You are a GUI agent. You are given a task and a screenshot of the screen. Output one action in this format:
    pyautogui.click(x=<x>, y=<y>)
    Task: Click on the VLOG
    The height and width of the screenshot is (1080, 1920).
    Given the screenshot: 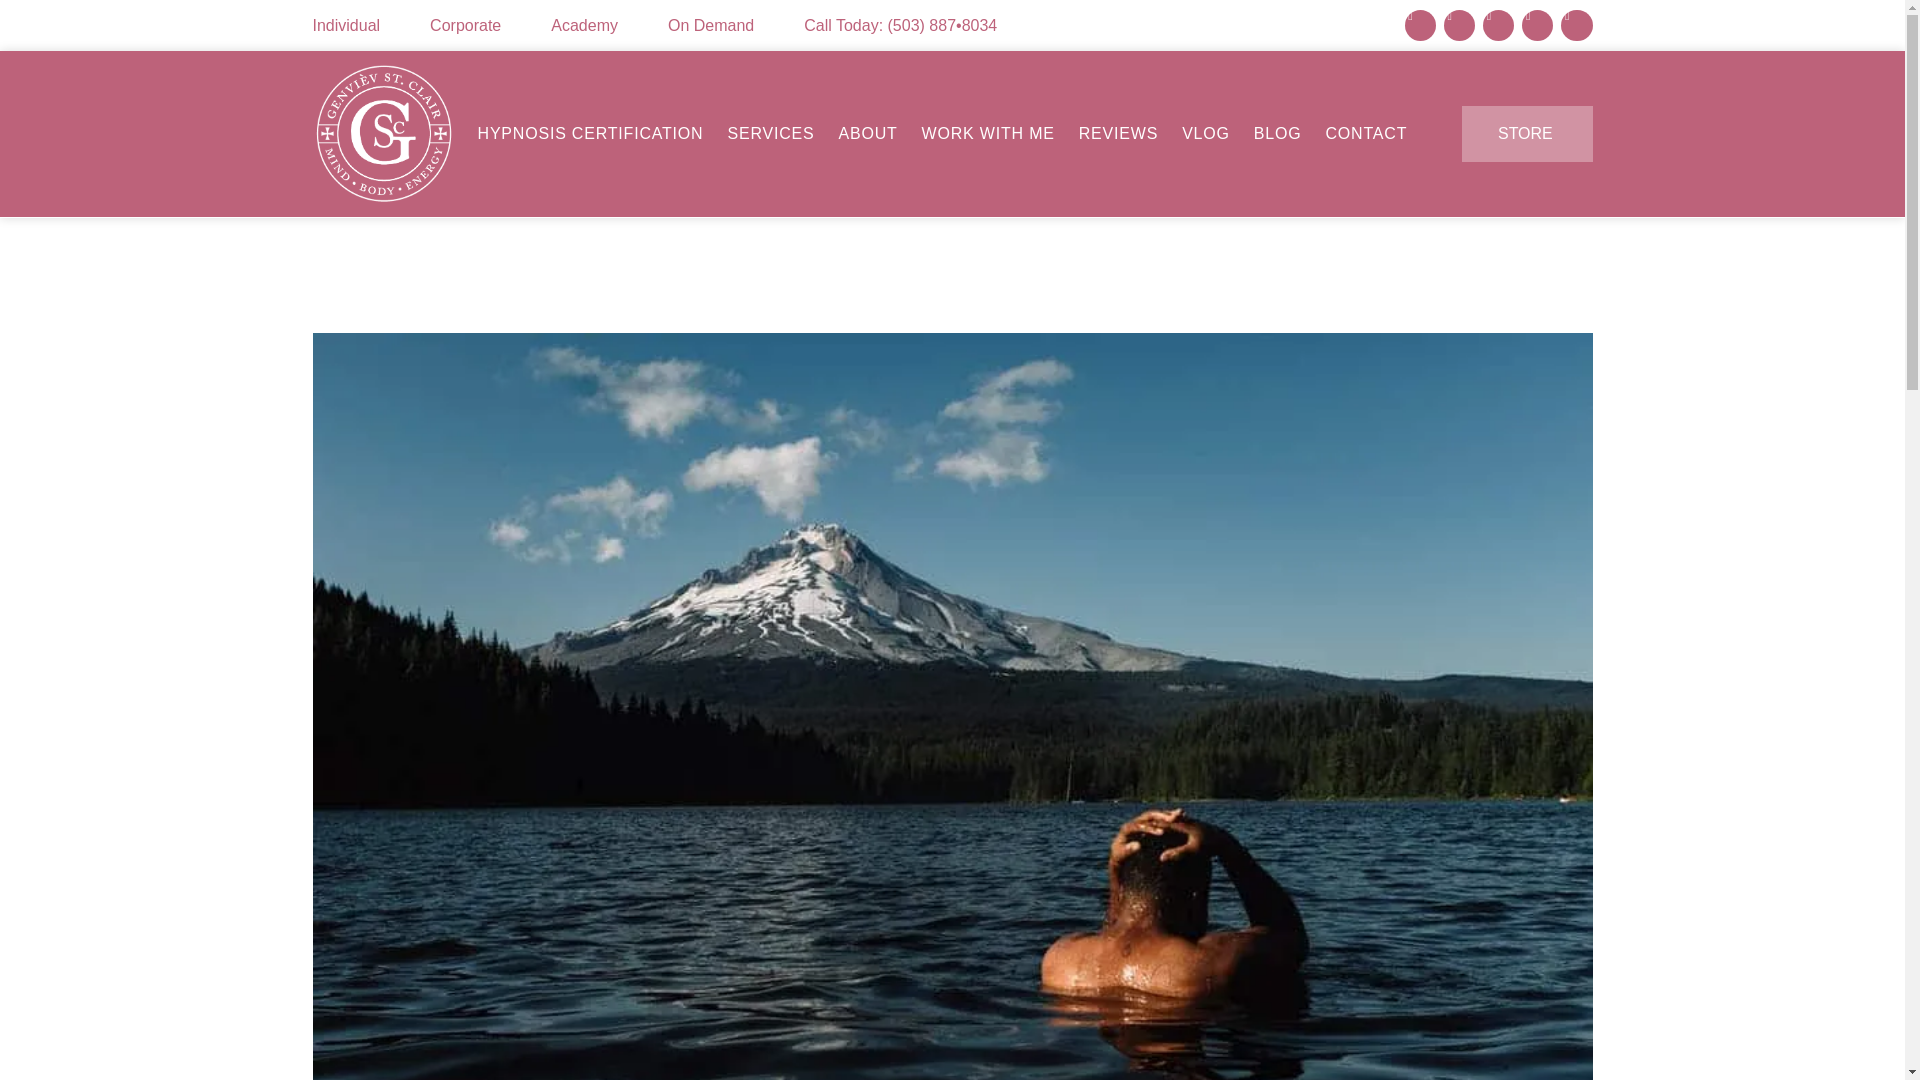 What is the action you would take?
    pyautogui.click(x=1205, y=134)
    